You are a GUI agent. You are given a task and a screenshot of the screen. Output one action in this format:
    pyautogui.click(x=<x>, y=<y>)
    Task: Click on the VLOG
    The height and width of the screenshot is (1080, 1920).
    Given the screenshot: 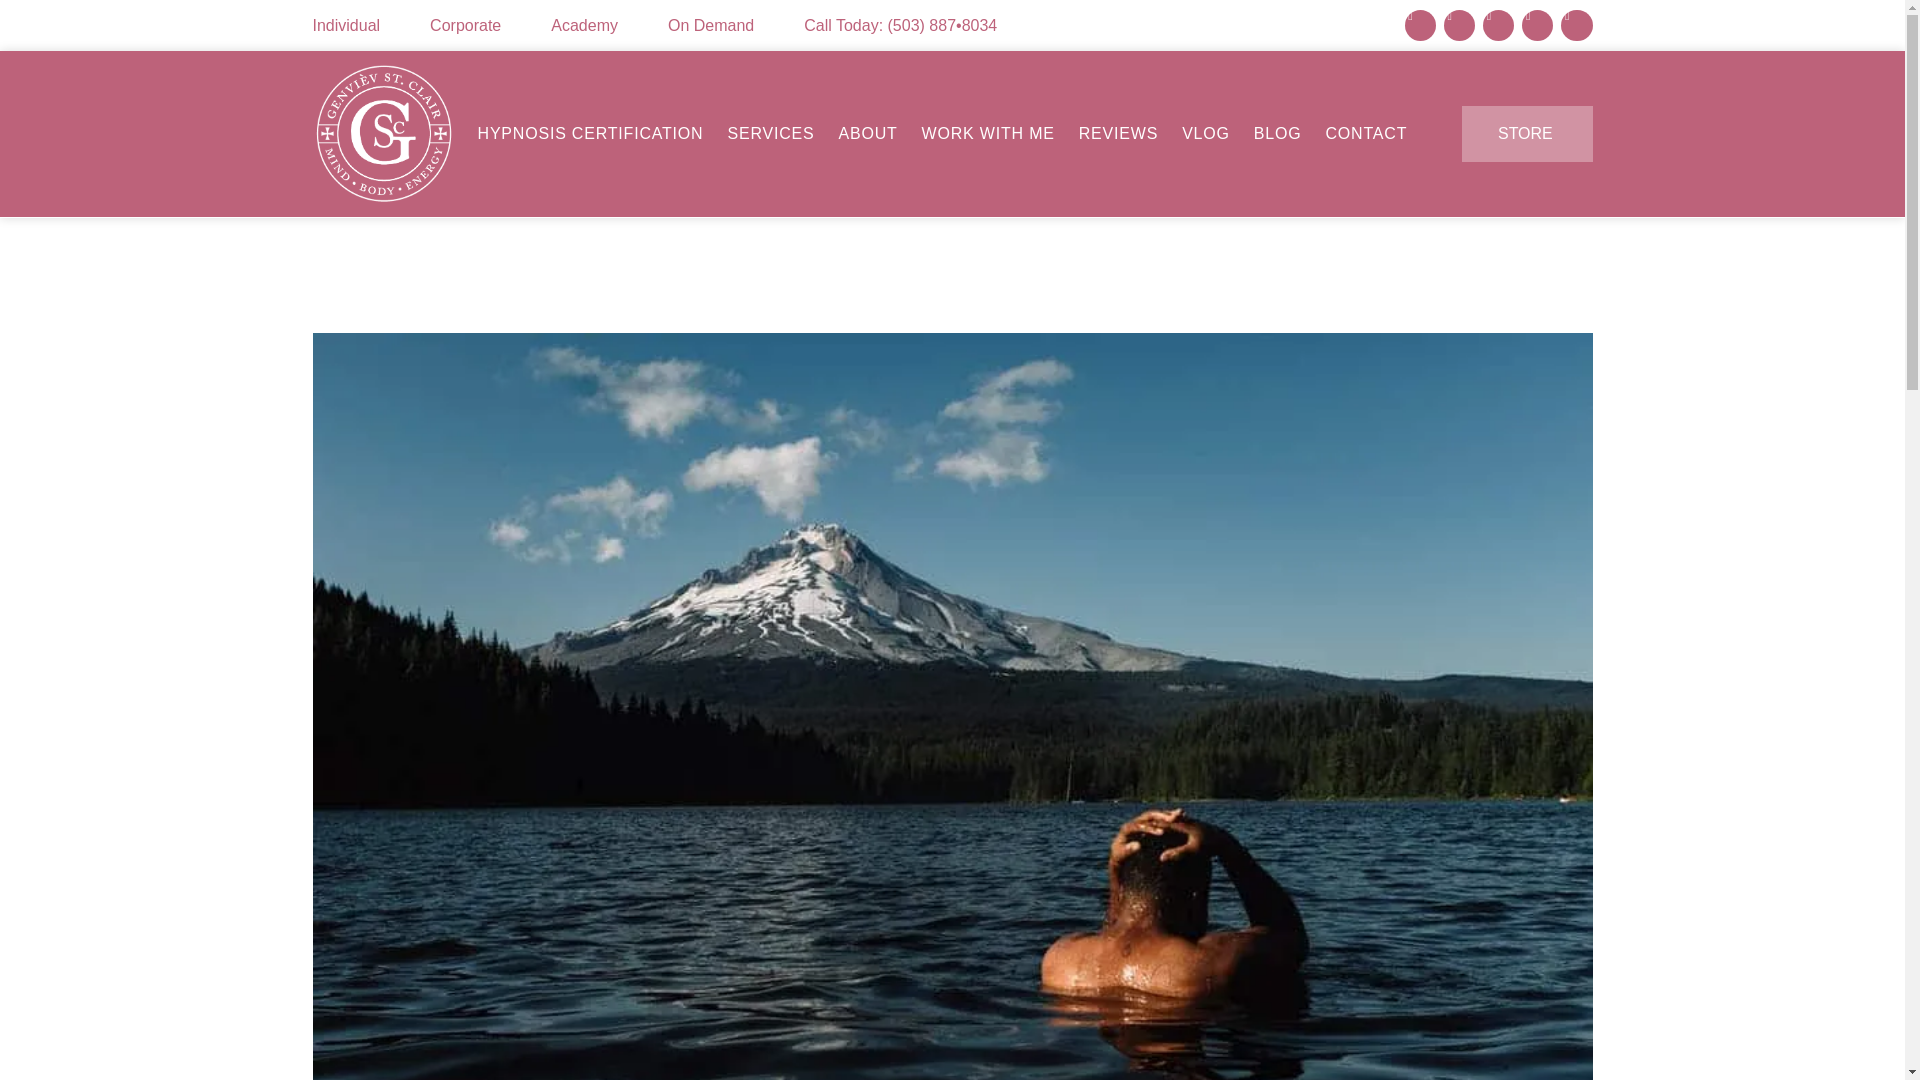 What is the action you would take?
    pyautogui.click(x=1205, y=134)
    